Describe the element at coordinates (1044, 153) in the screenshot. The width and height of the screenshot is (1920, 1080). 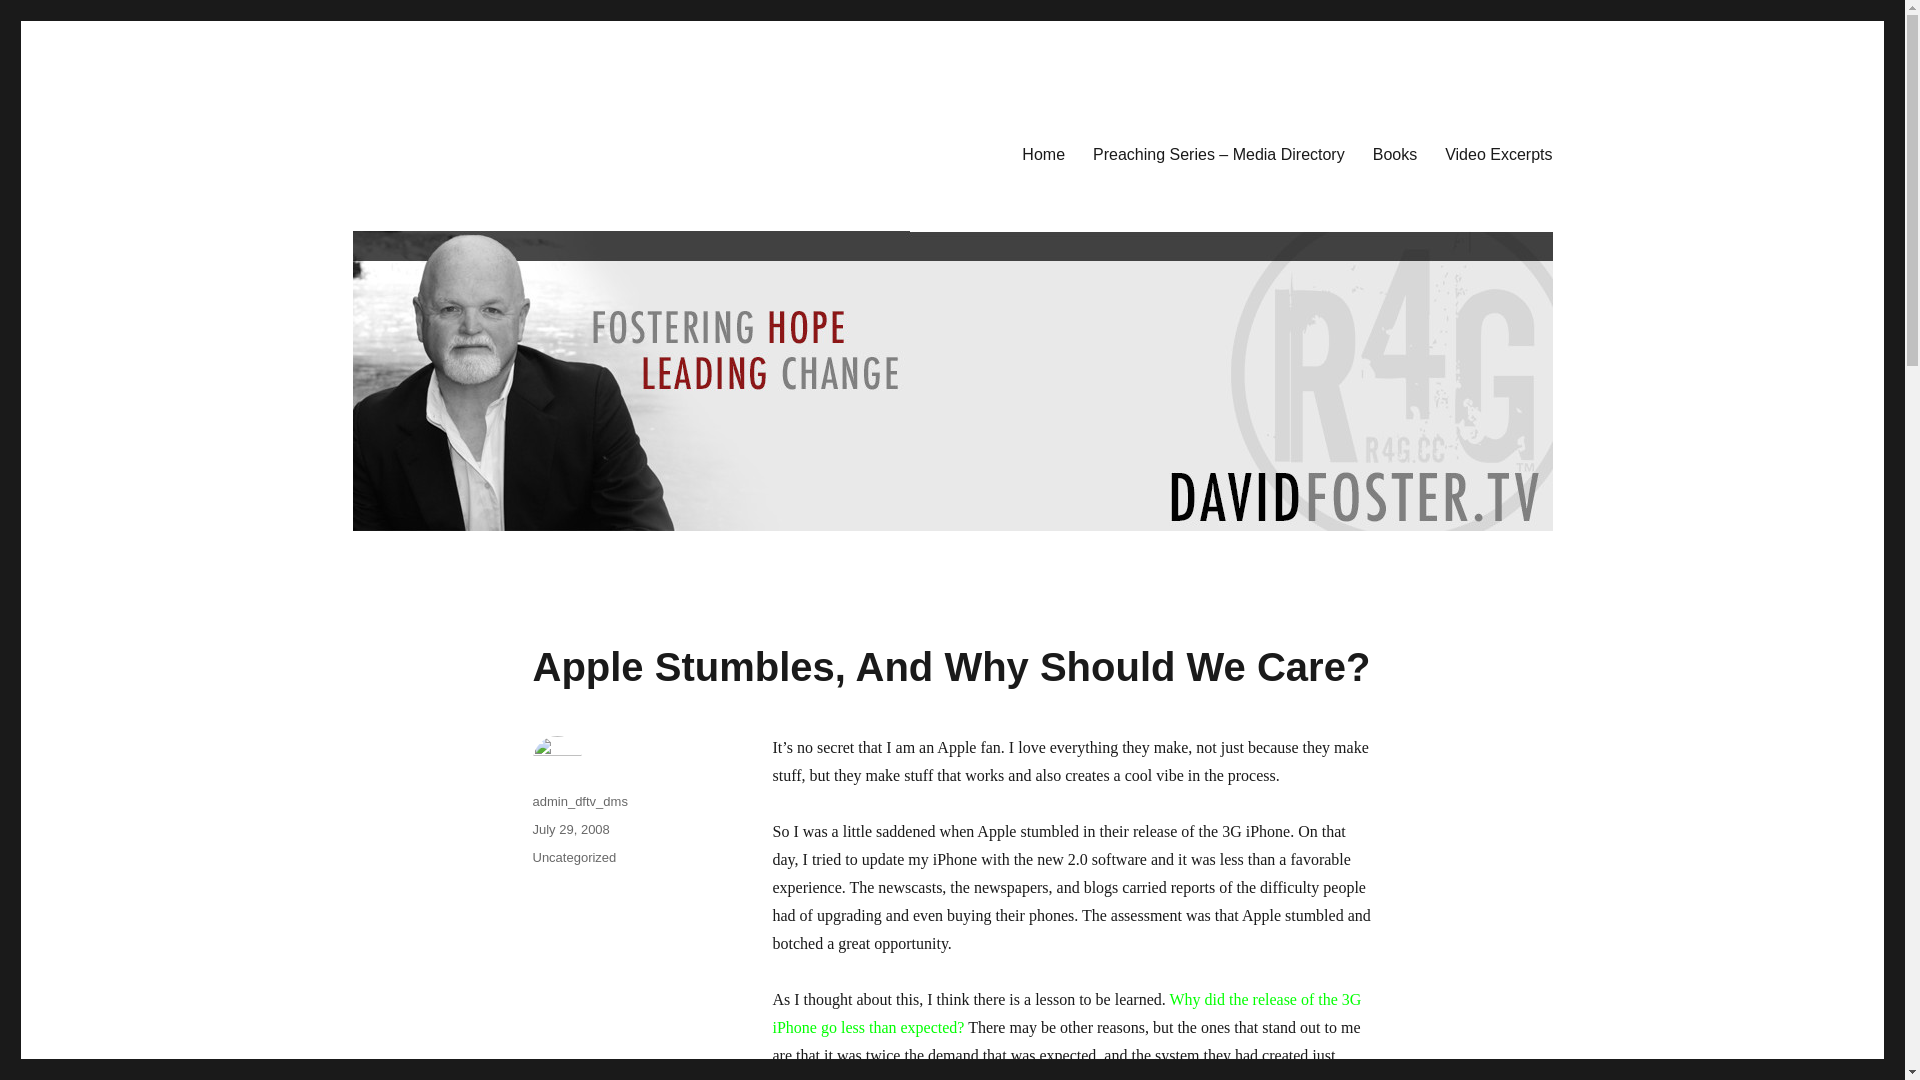
I see `Home` at that location.